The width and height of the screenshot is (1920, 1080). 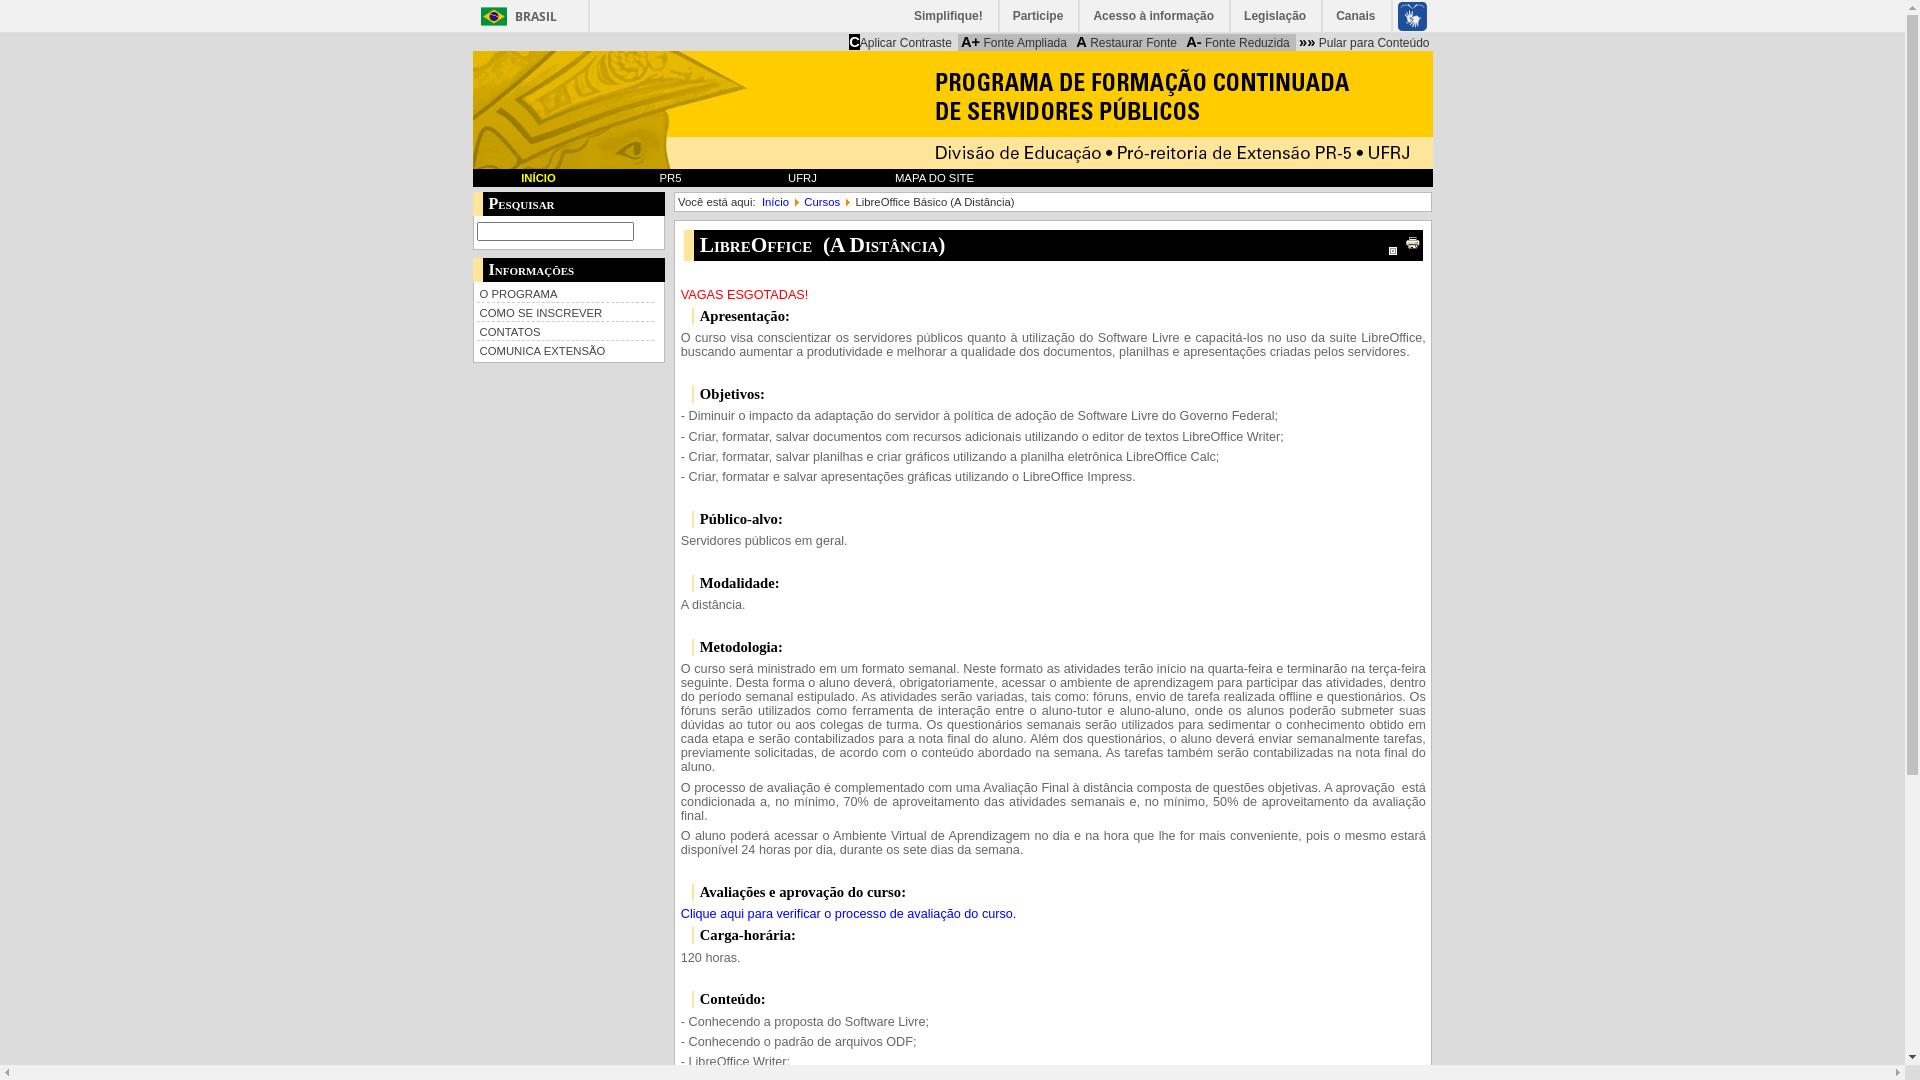 What do you see at coordinates (1014, 42) in the screenshot?
I see `A+ Fonte Ampliada` at bounding box center [1014, 42].